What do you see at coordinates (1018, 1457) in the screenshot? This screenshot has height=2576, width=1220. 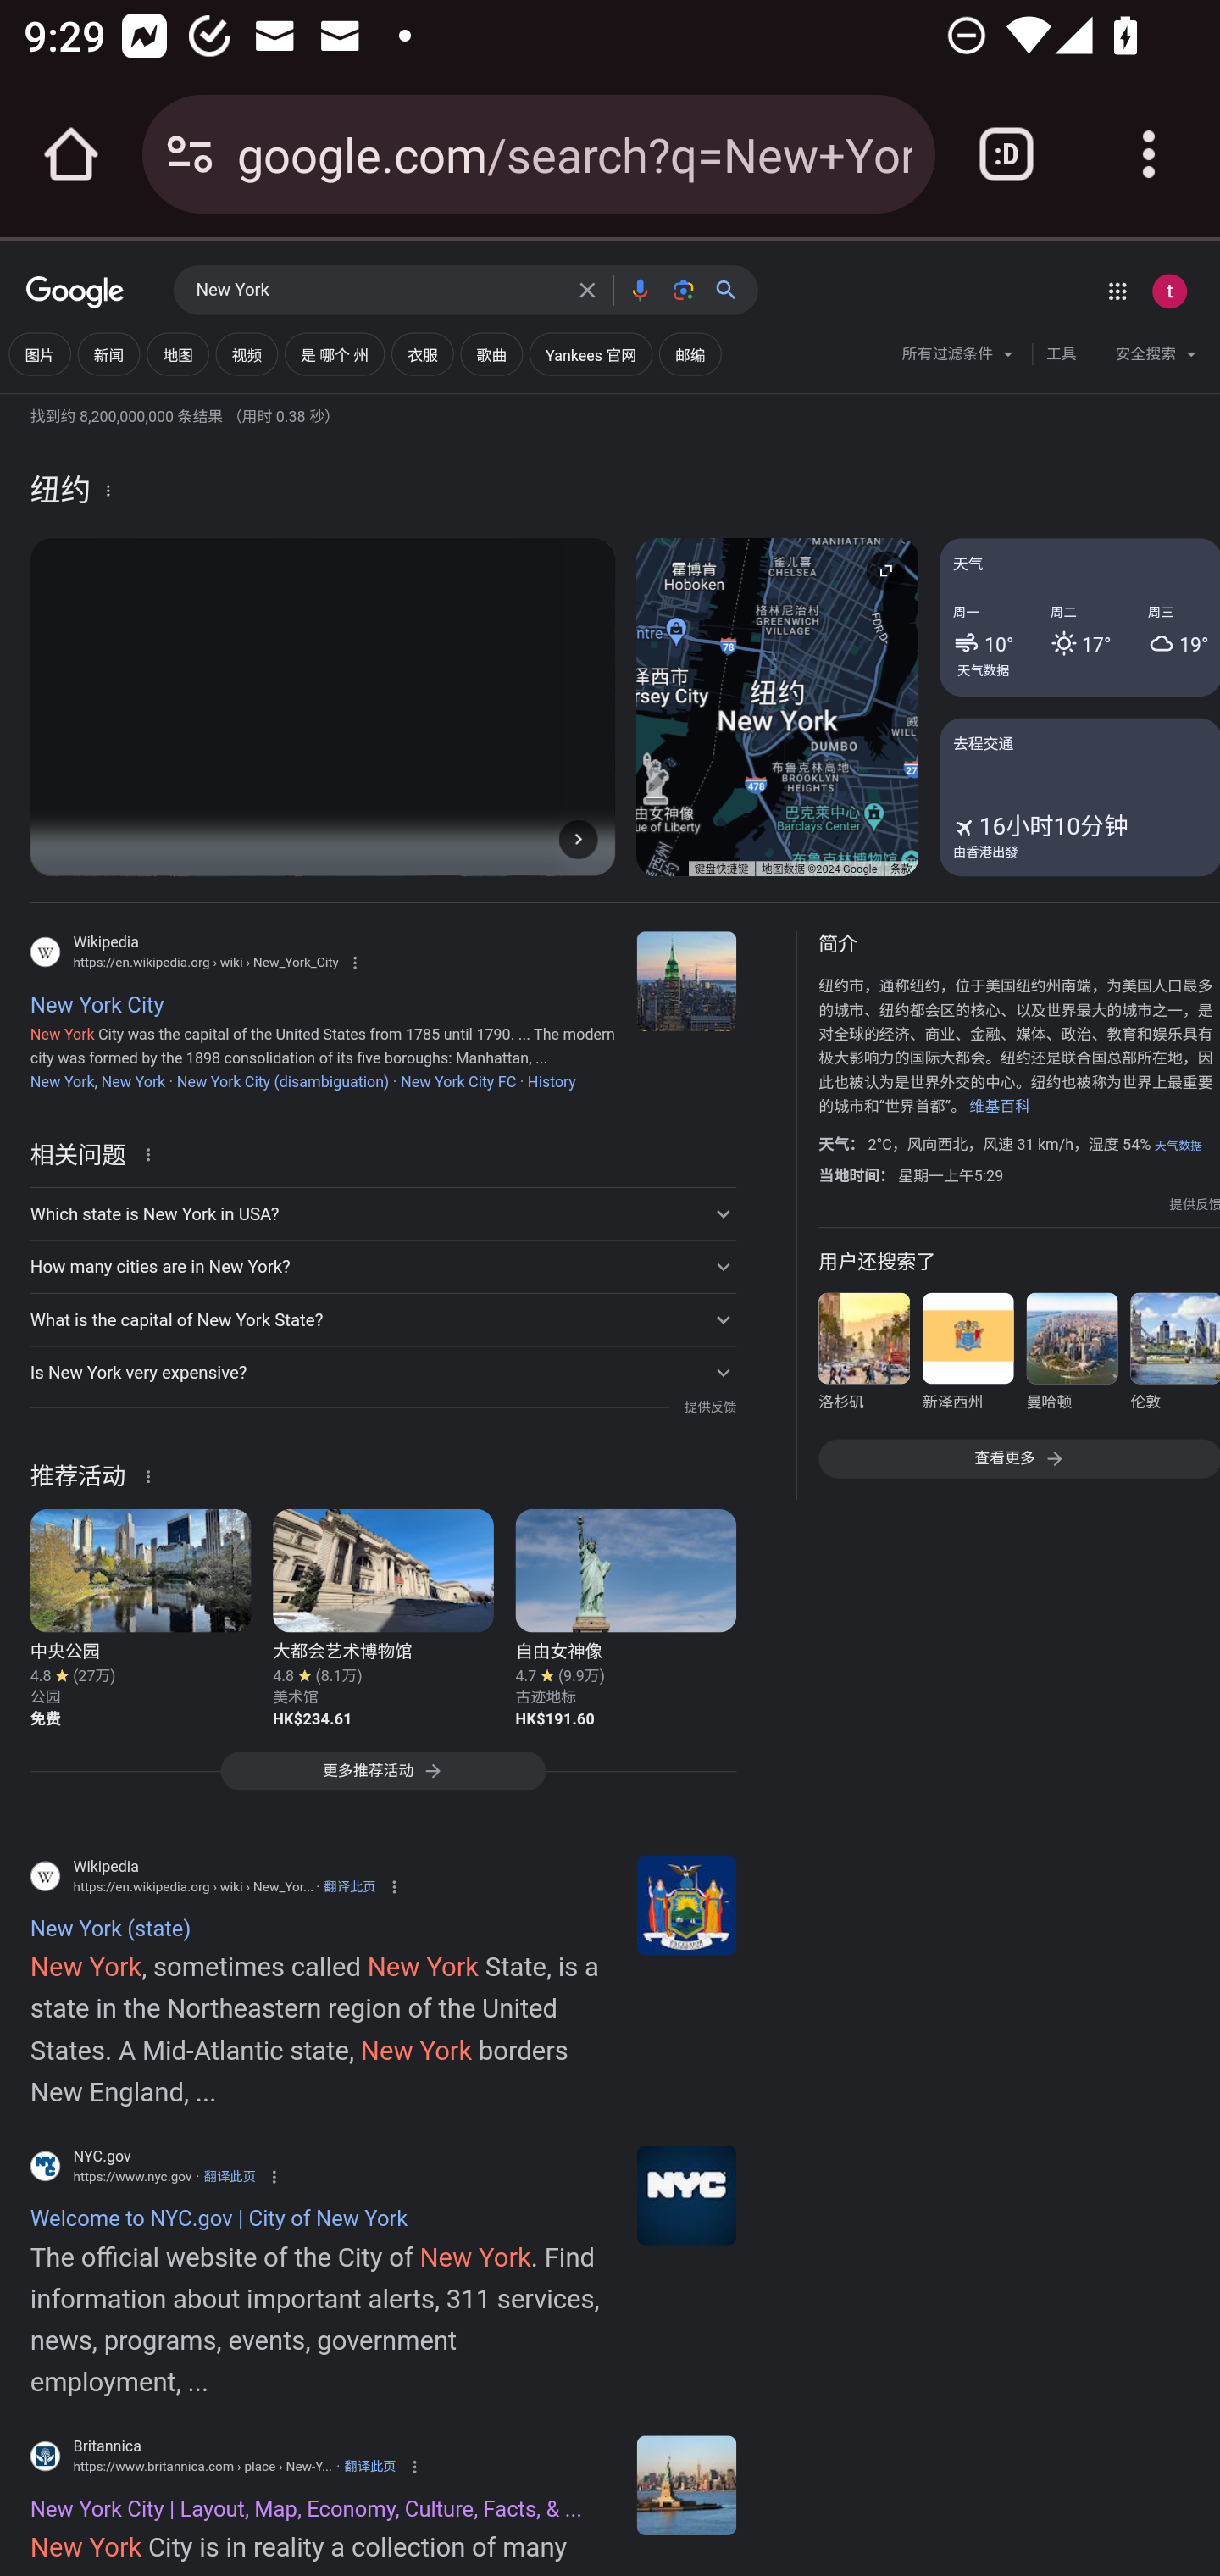 I see `查看更多 查看更多 查看更多` at bounding box center [1018, 1457].